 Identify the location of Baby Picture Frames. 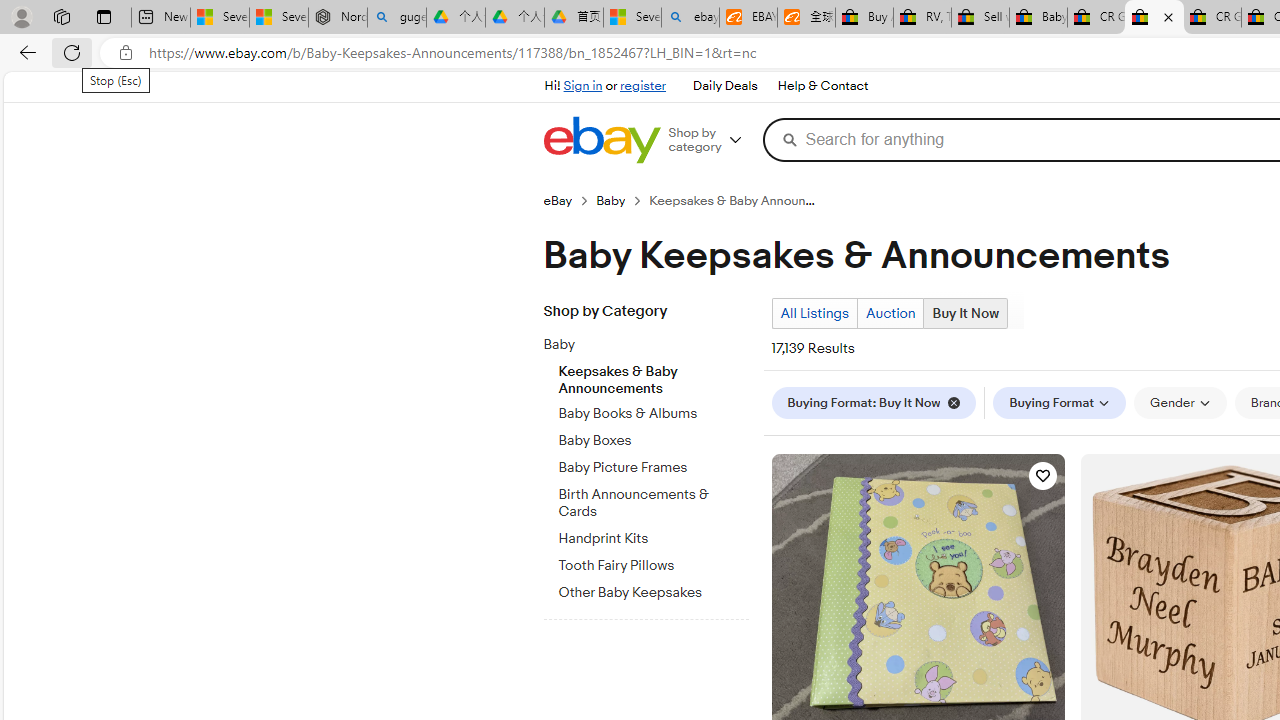
(653, 464).